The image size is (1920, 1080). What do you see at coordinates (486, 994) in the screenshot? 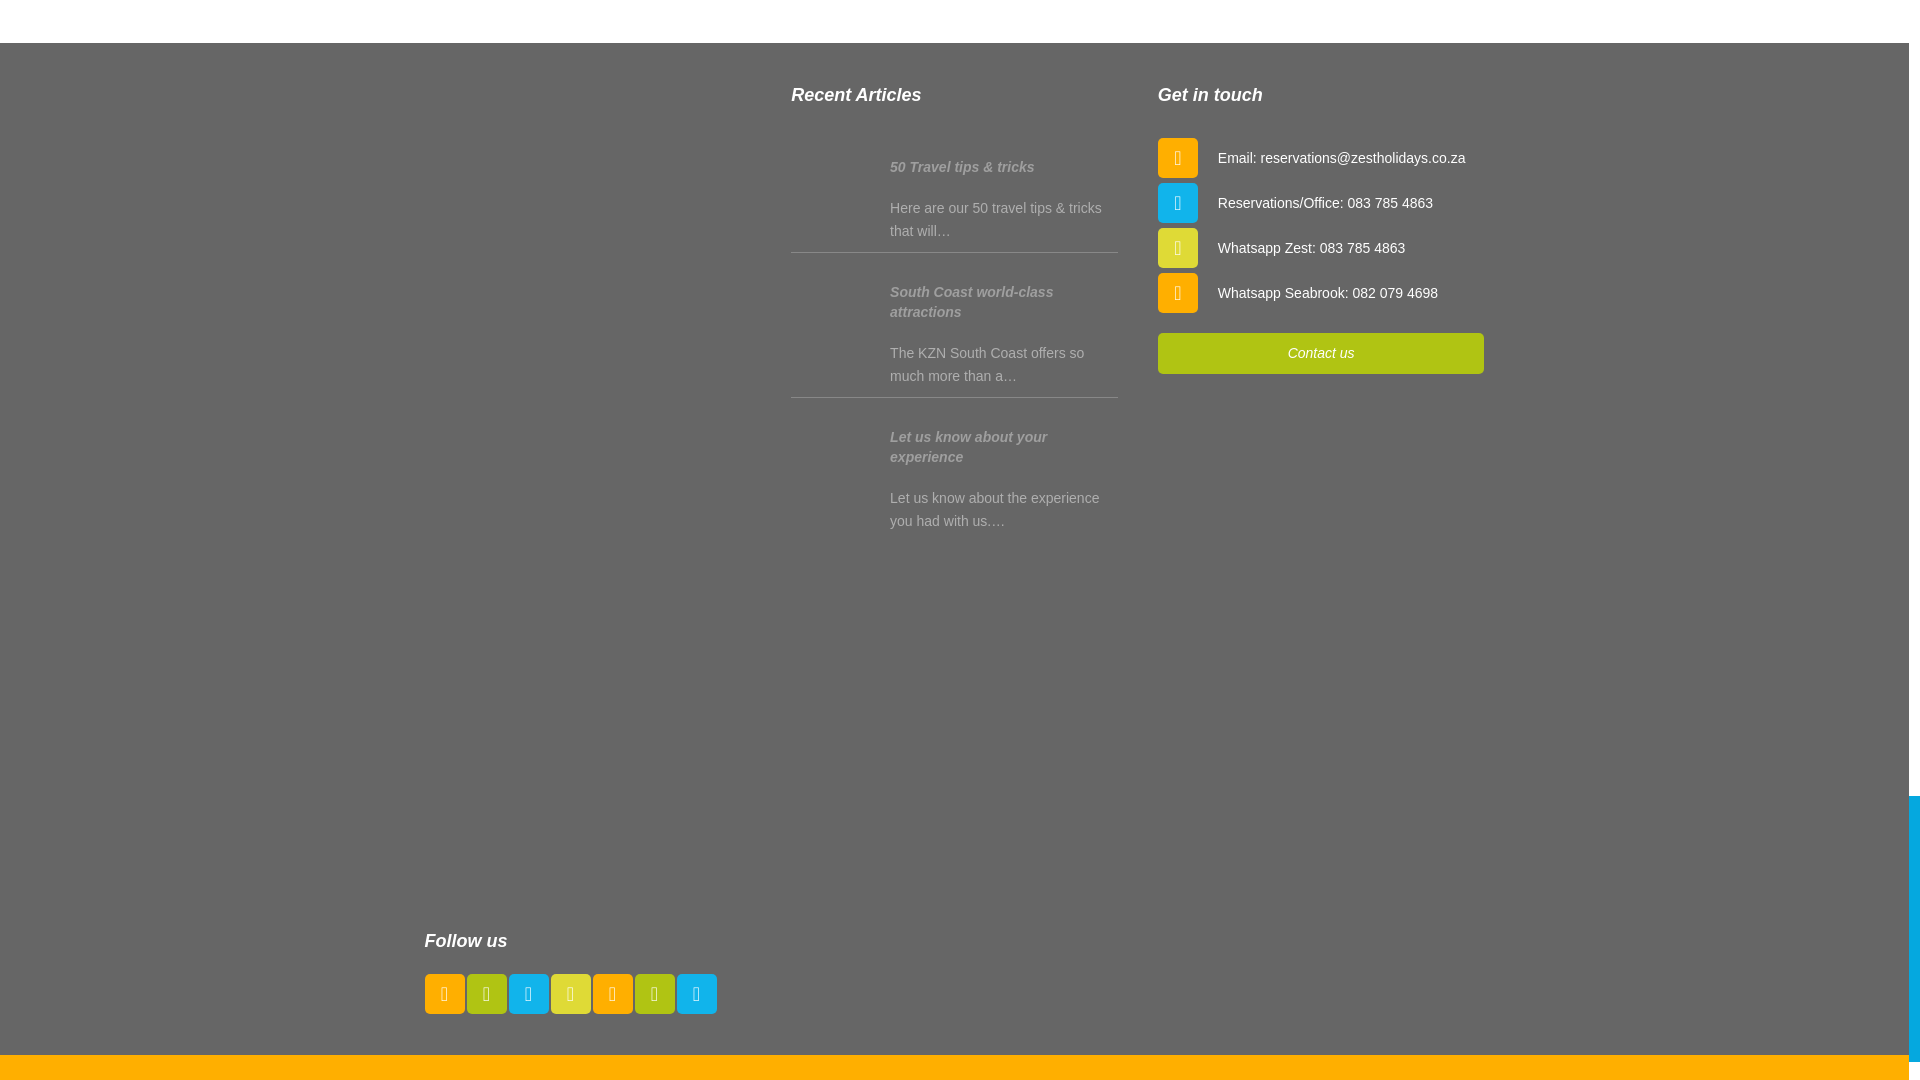
I see `Find Zest on Twitter` at bounding box center [486, 994].